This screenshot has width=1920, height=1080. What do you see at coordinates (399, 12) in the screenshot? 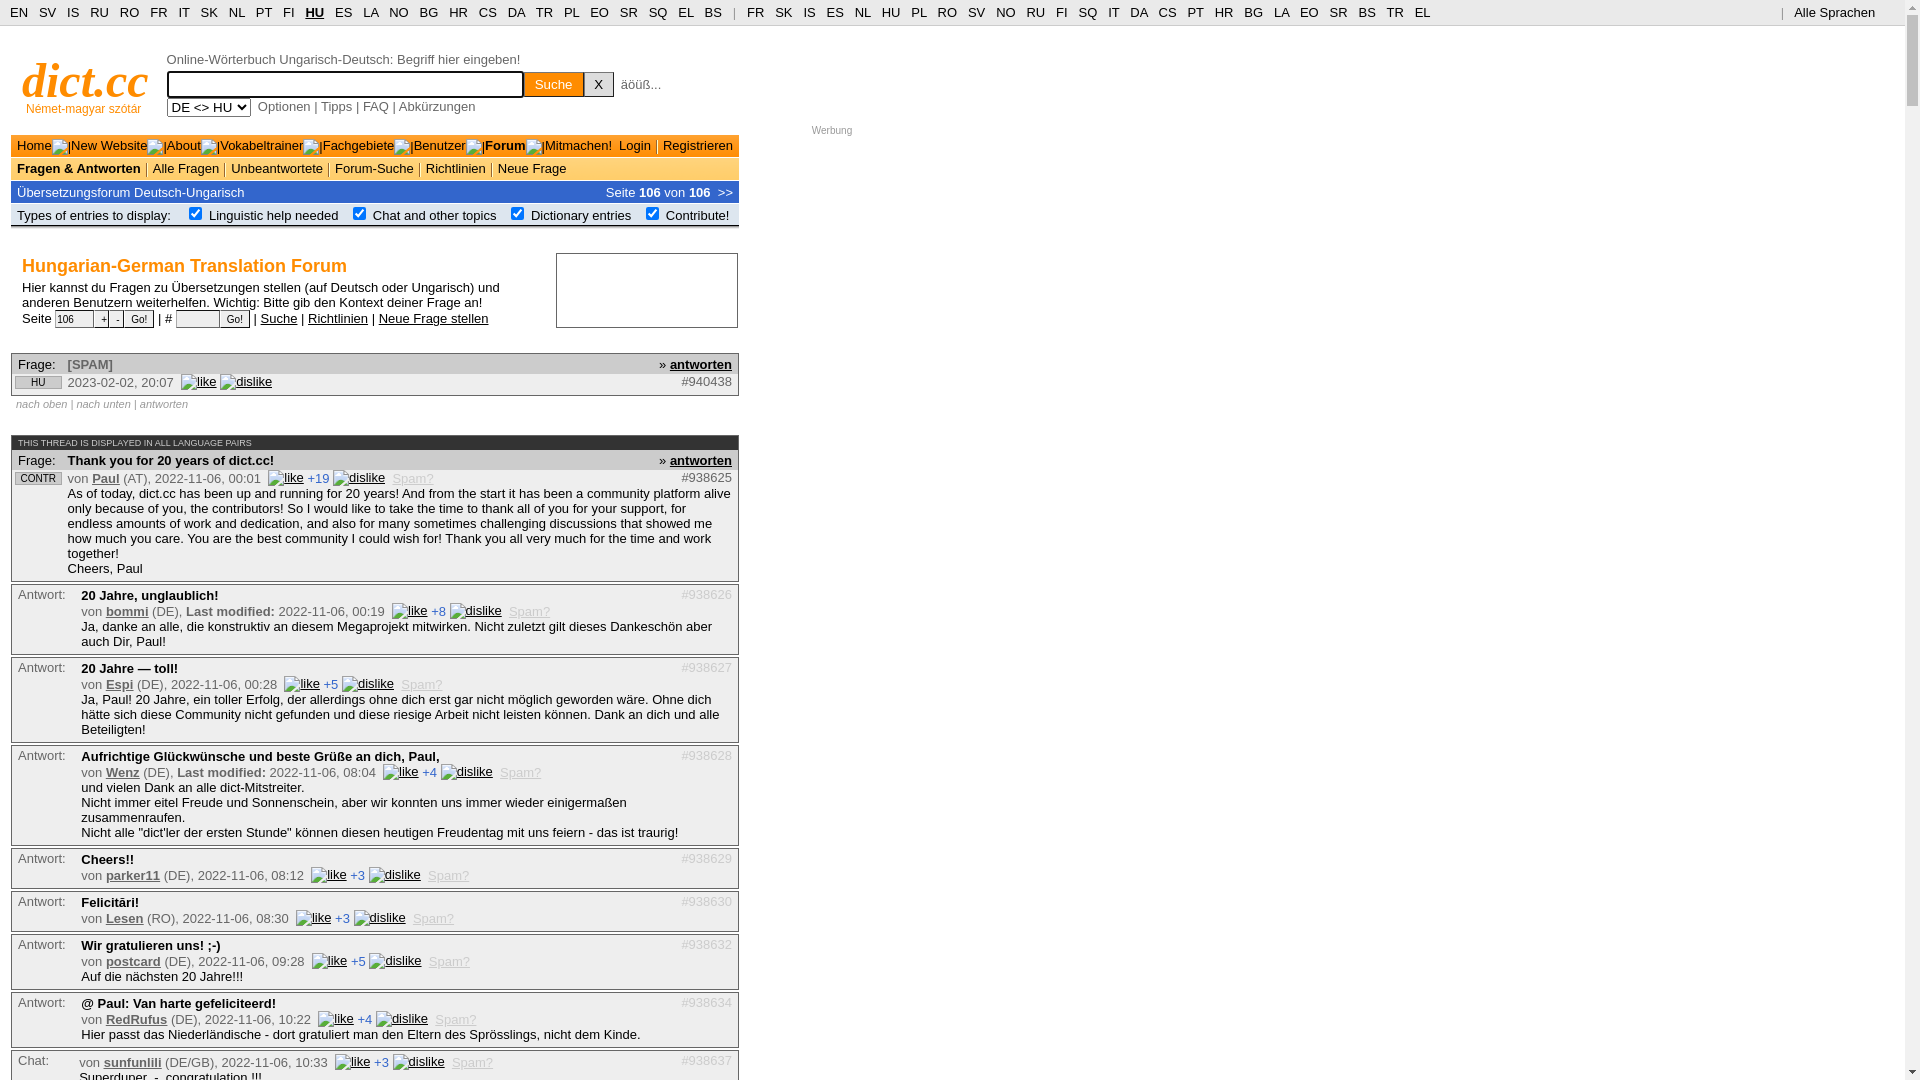
I see `NO` at bounding box center [399, 12].